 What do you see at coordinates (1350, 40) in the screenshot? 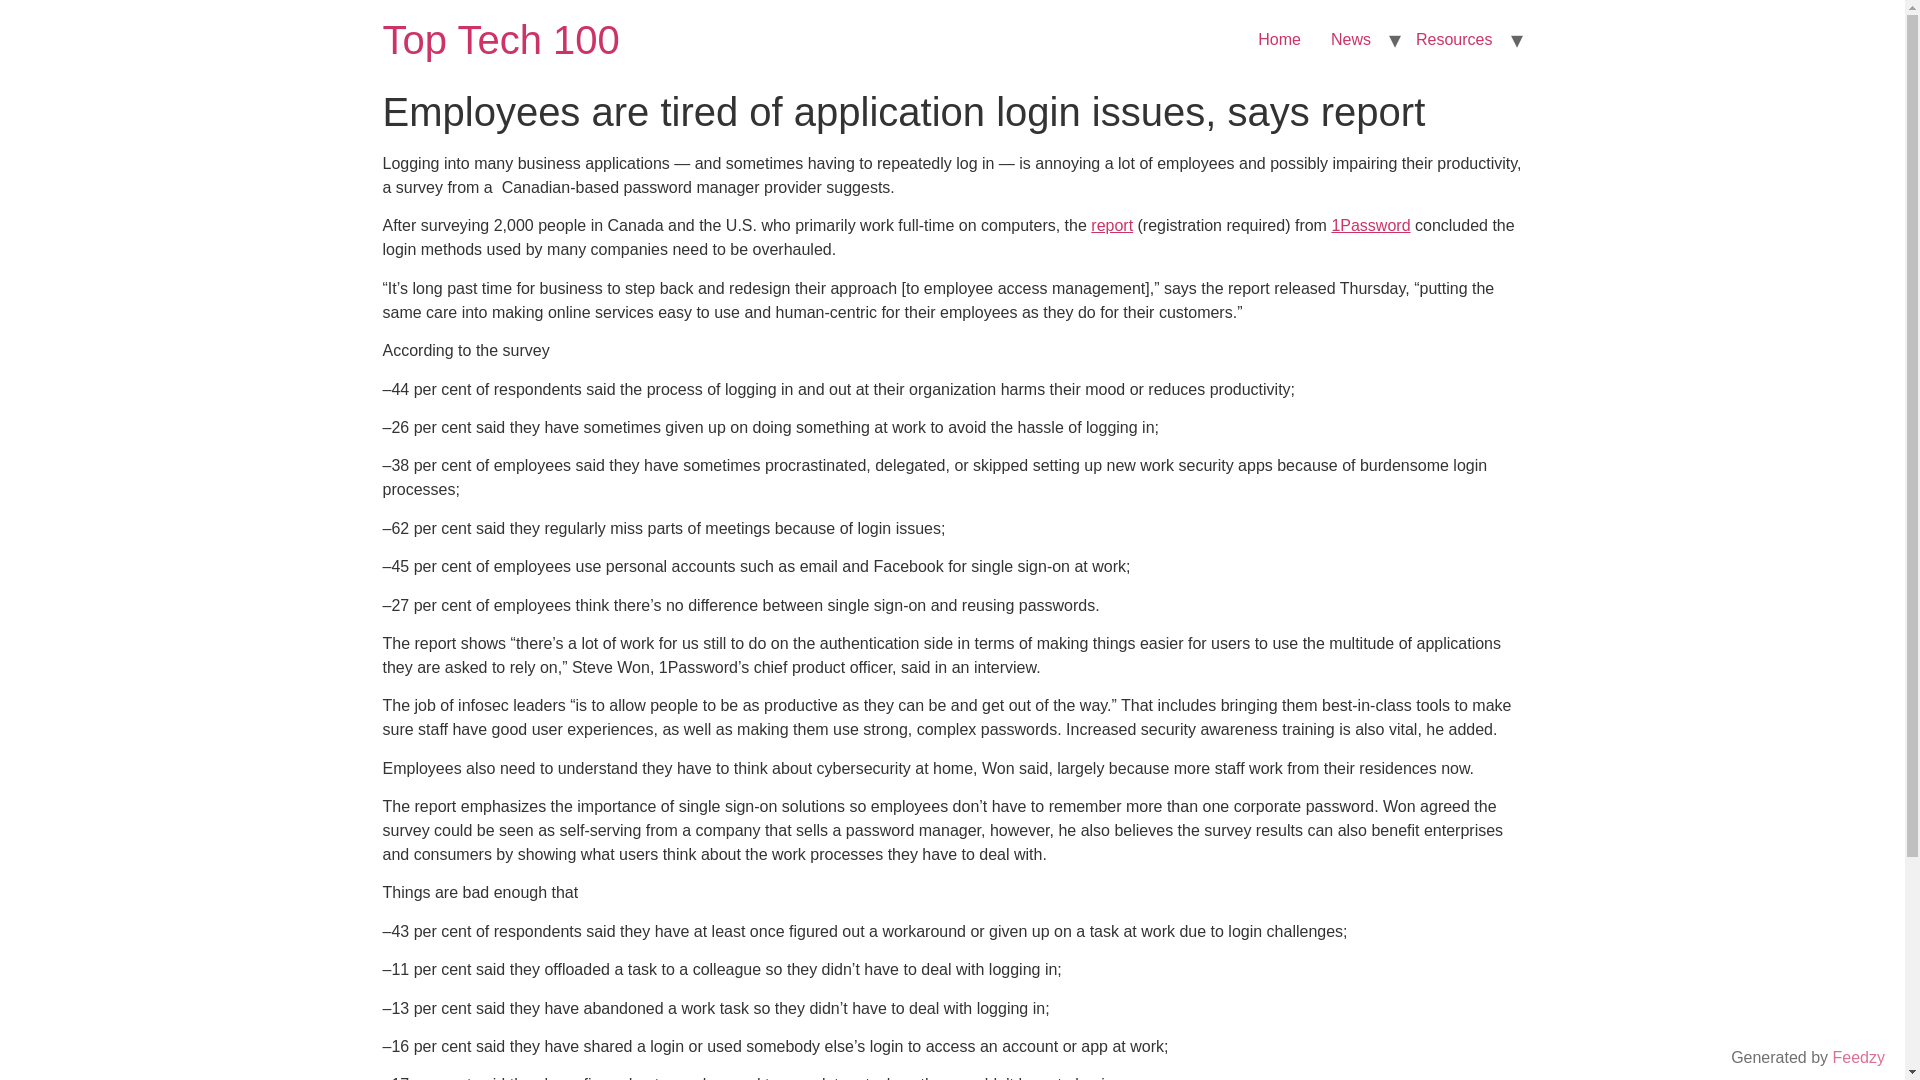
I see `News` at bounding box center [1350, 40].